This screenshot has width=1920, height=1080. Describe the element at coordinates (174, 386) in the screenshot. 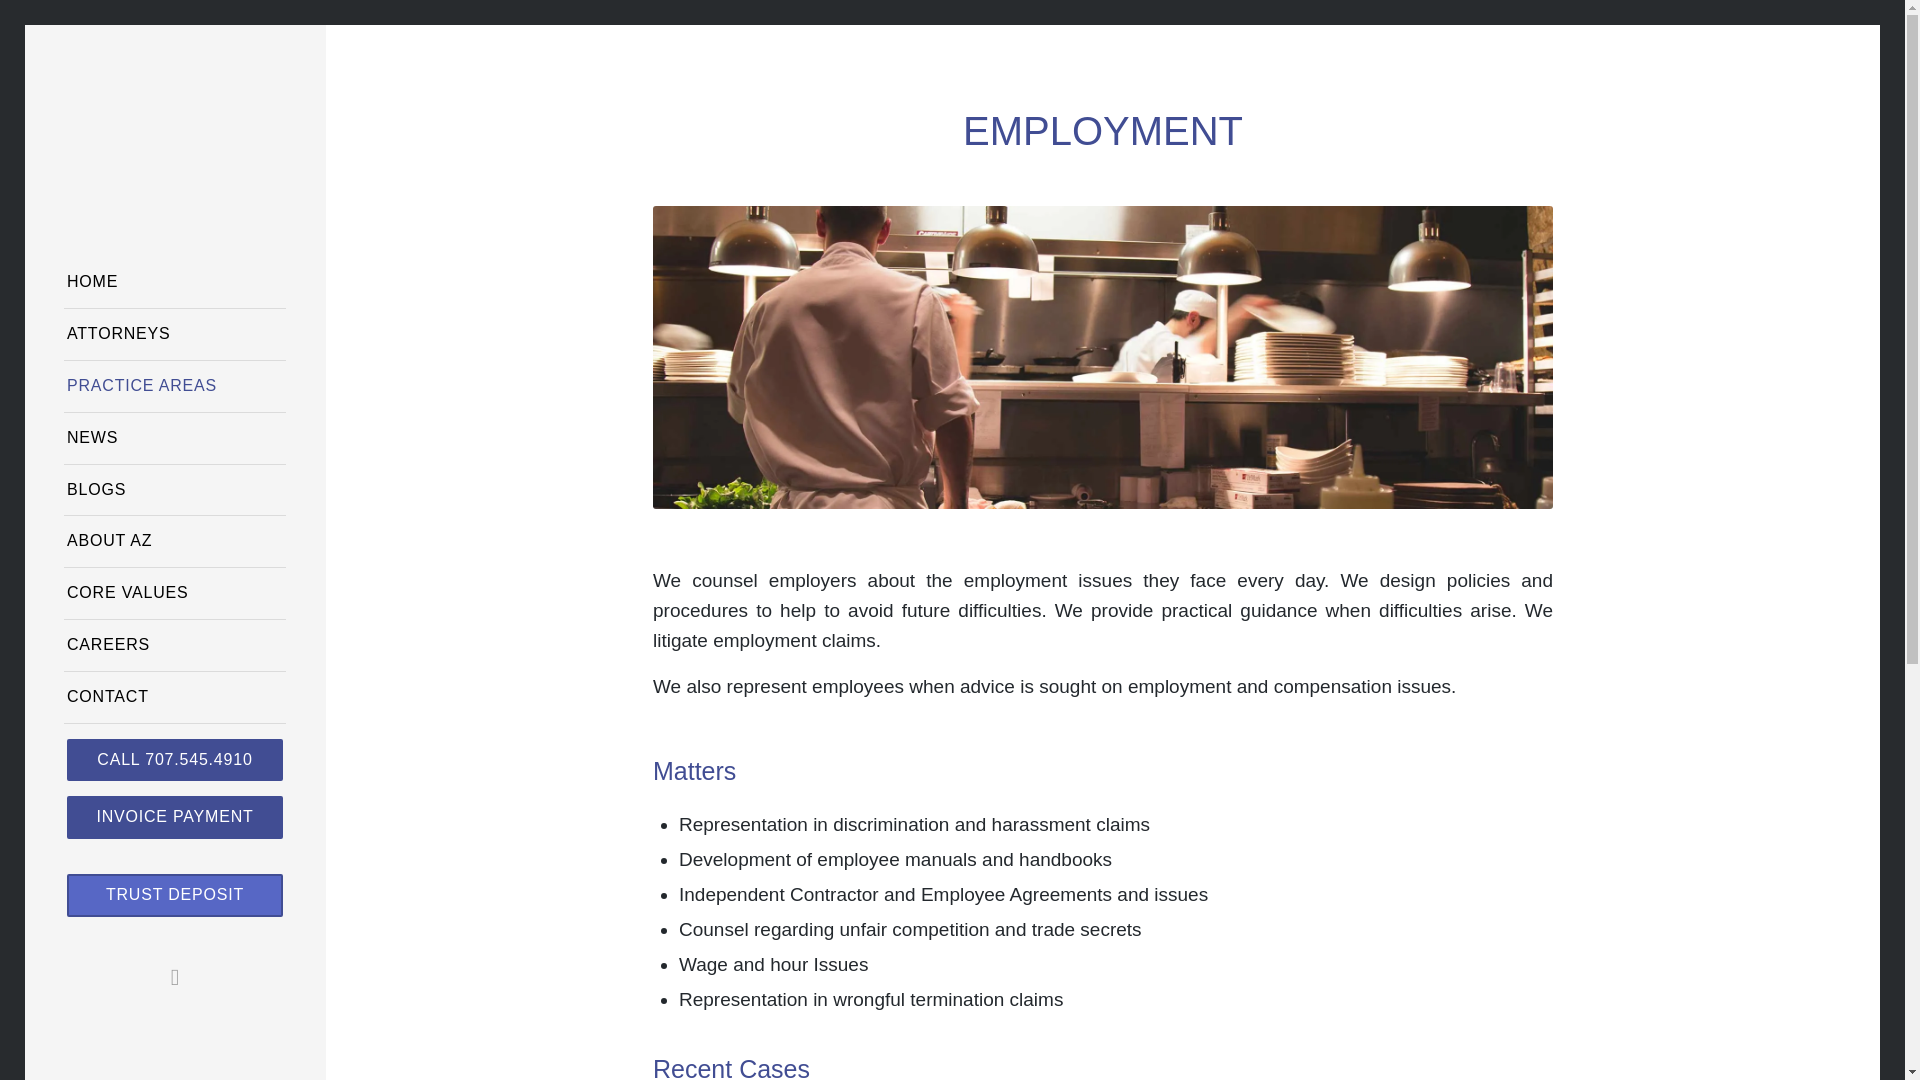

I see `PRACTICE AREAS` at that location.